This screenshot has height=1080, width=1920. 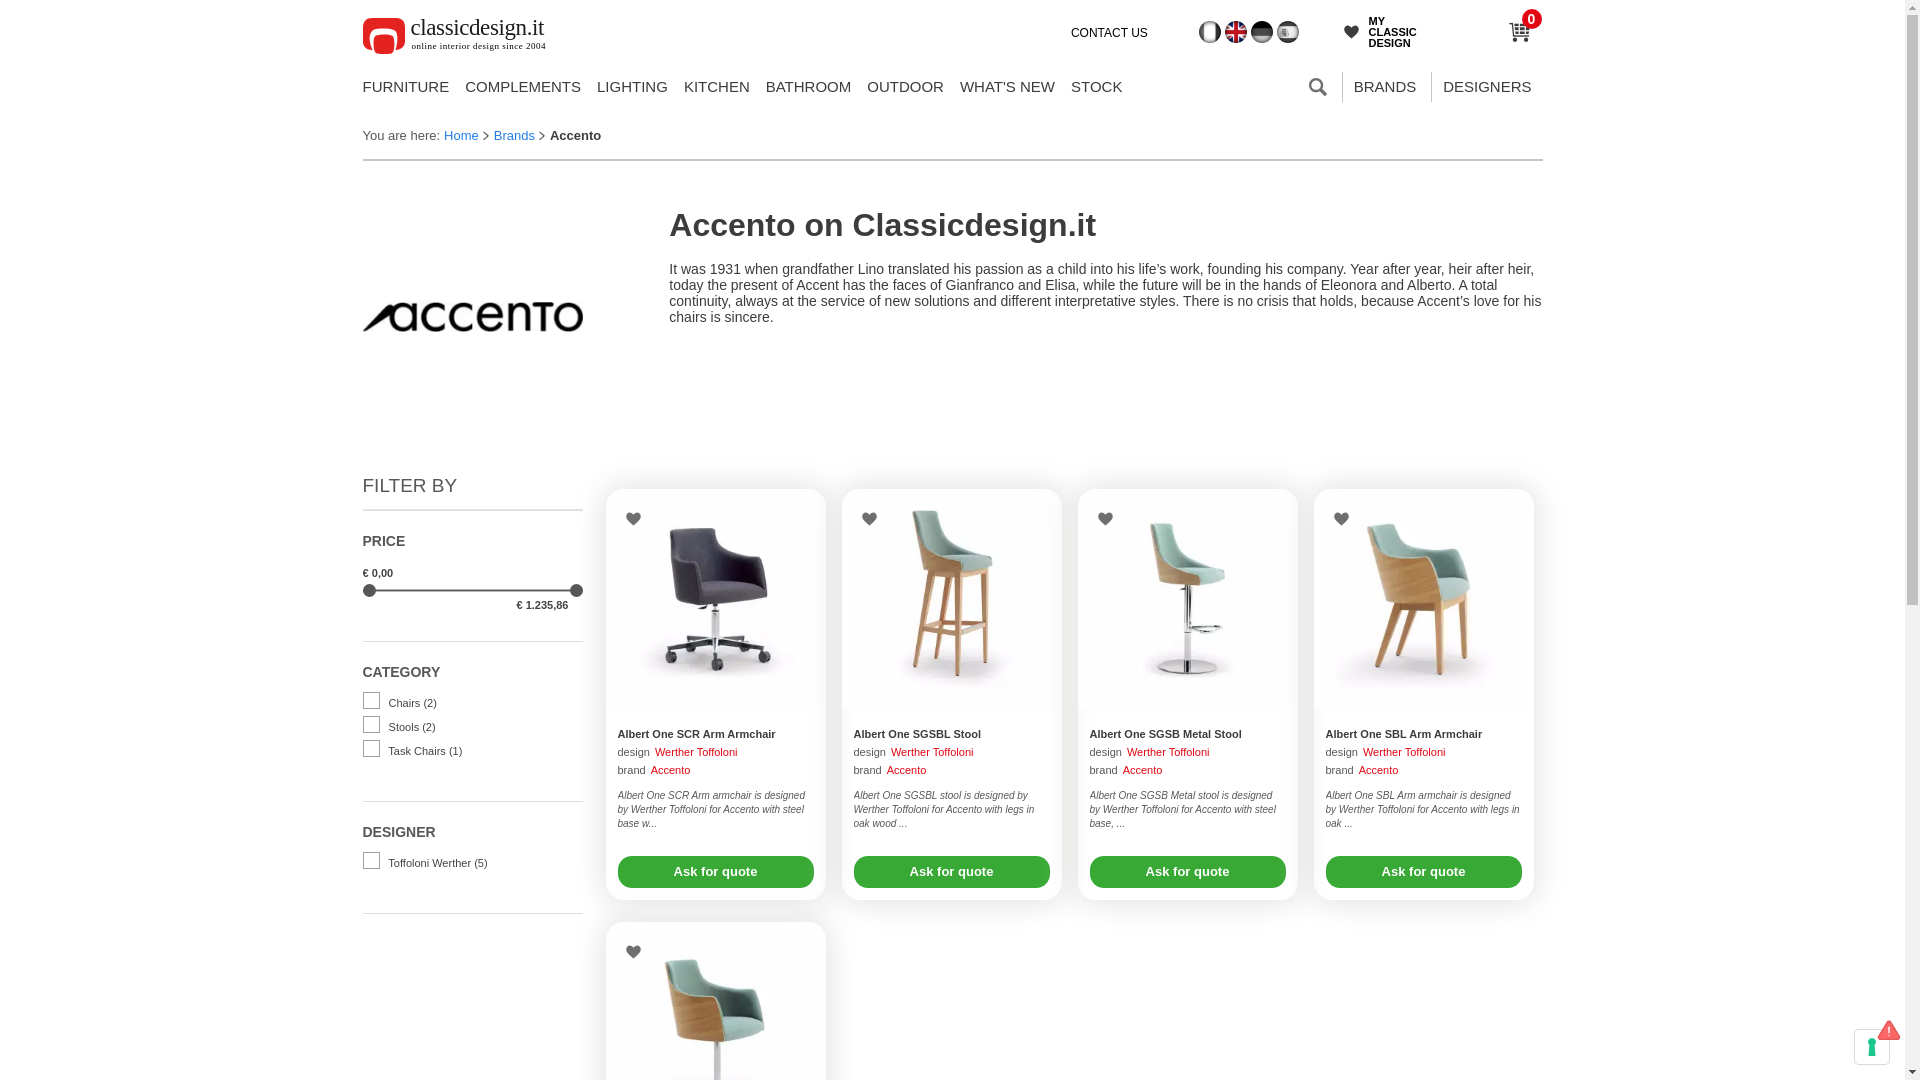 I want to click on COMPLEMENTS, so click(x=522, y=86).